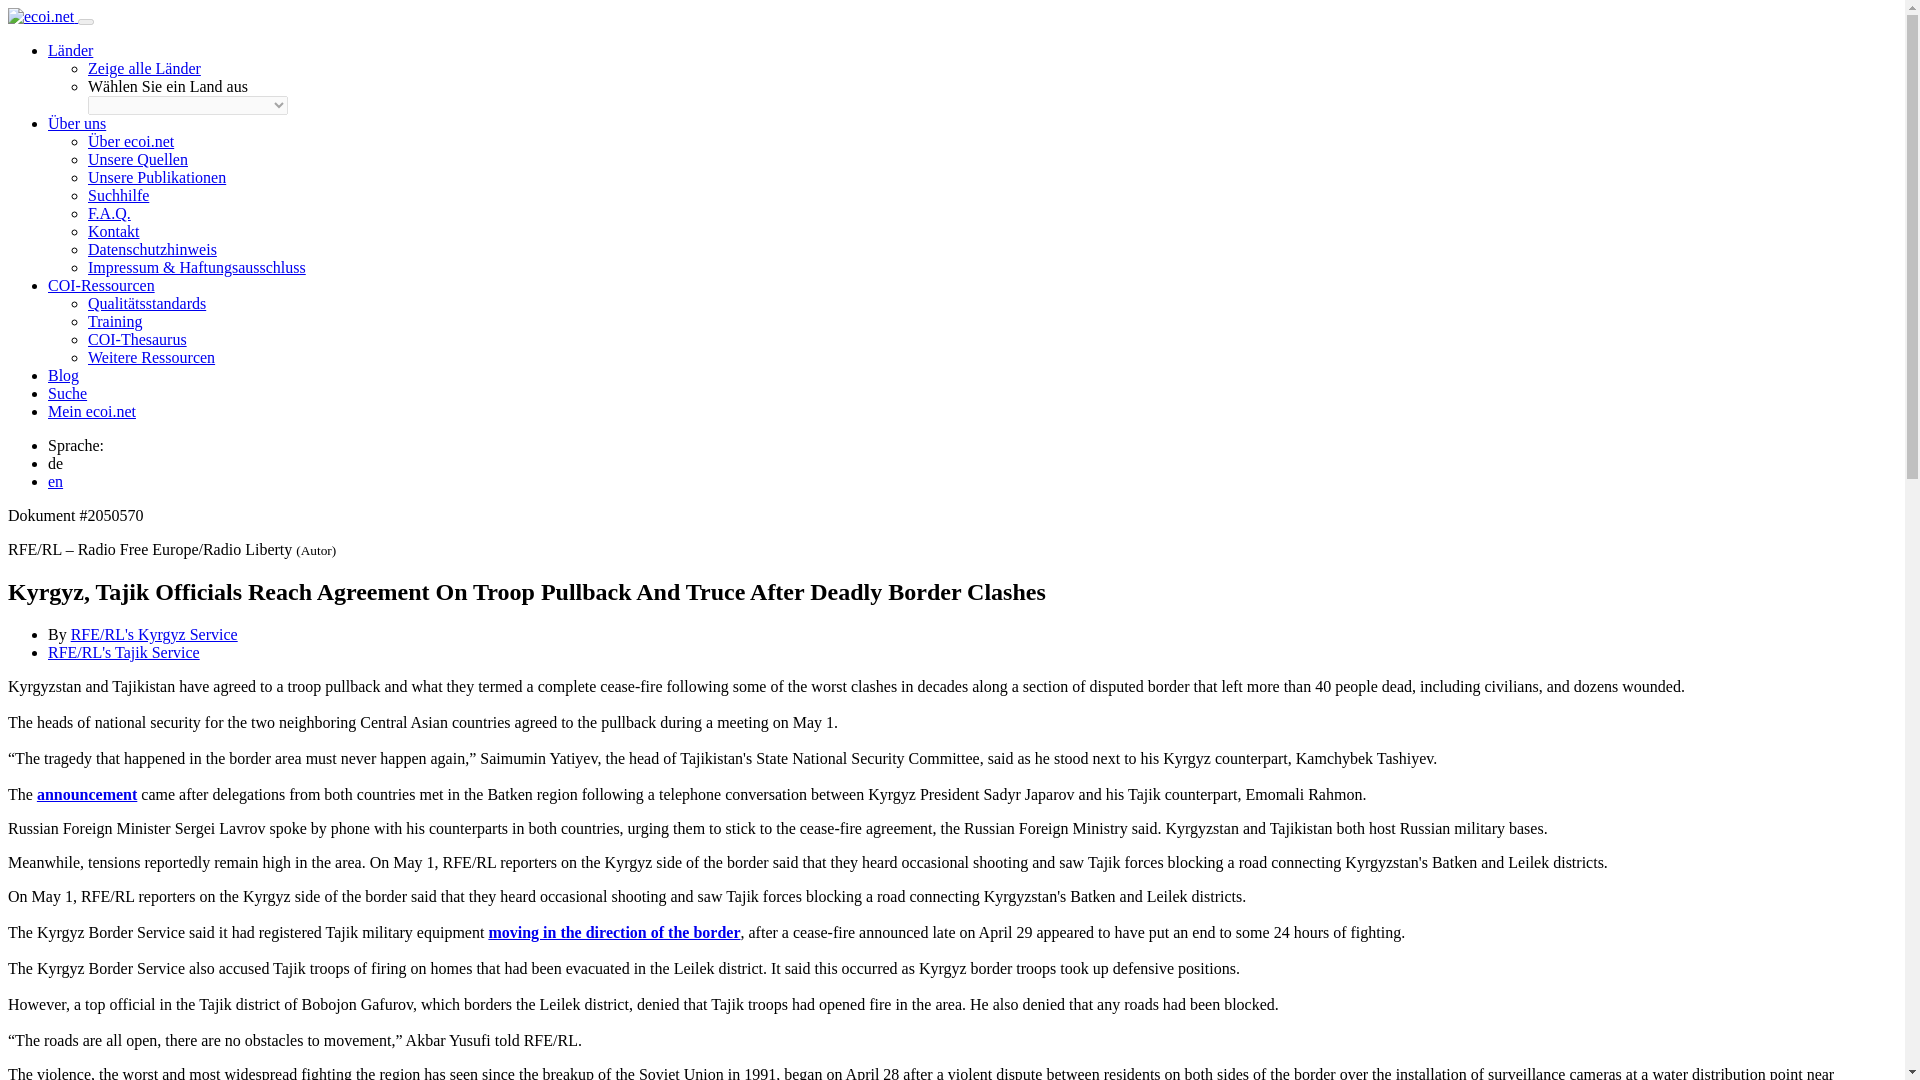 Image resolution: width=1920 pixels, height=1080 pixels. I want to click on announcement, so click(86, 794).